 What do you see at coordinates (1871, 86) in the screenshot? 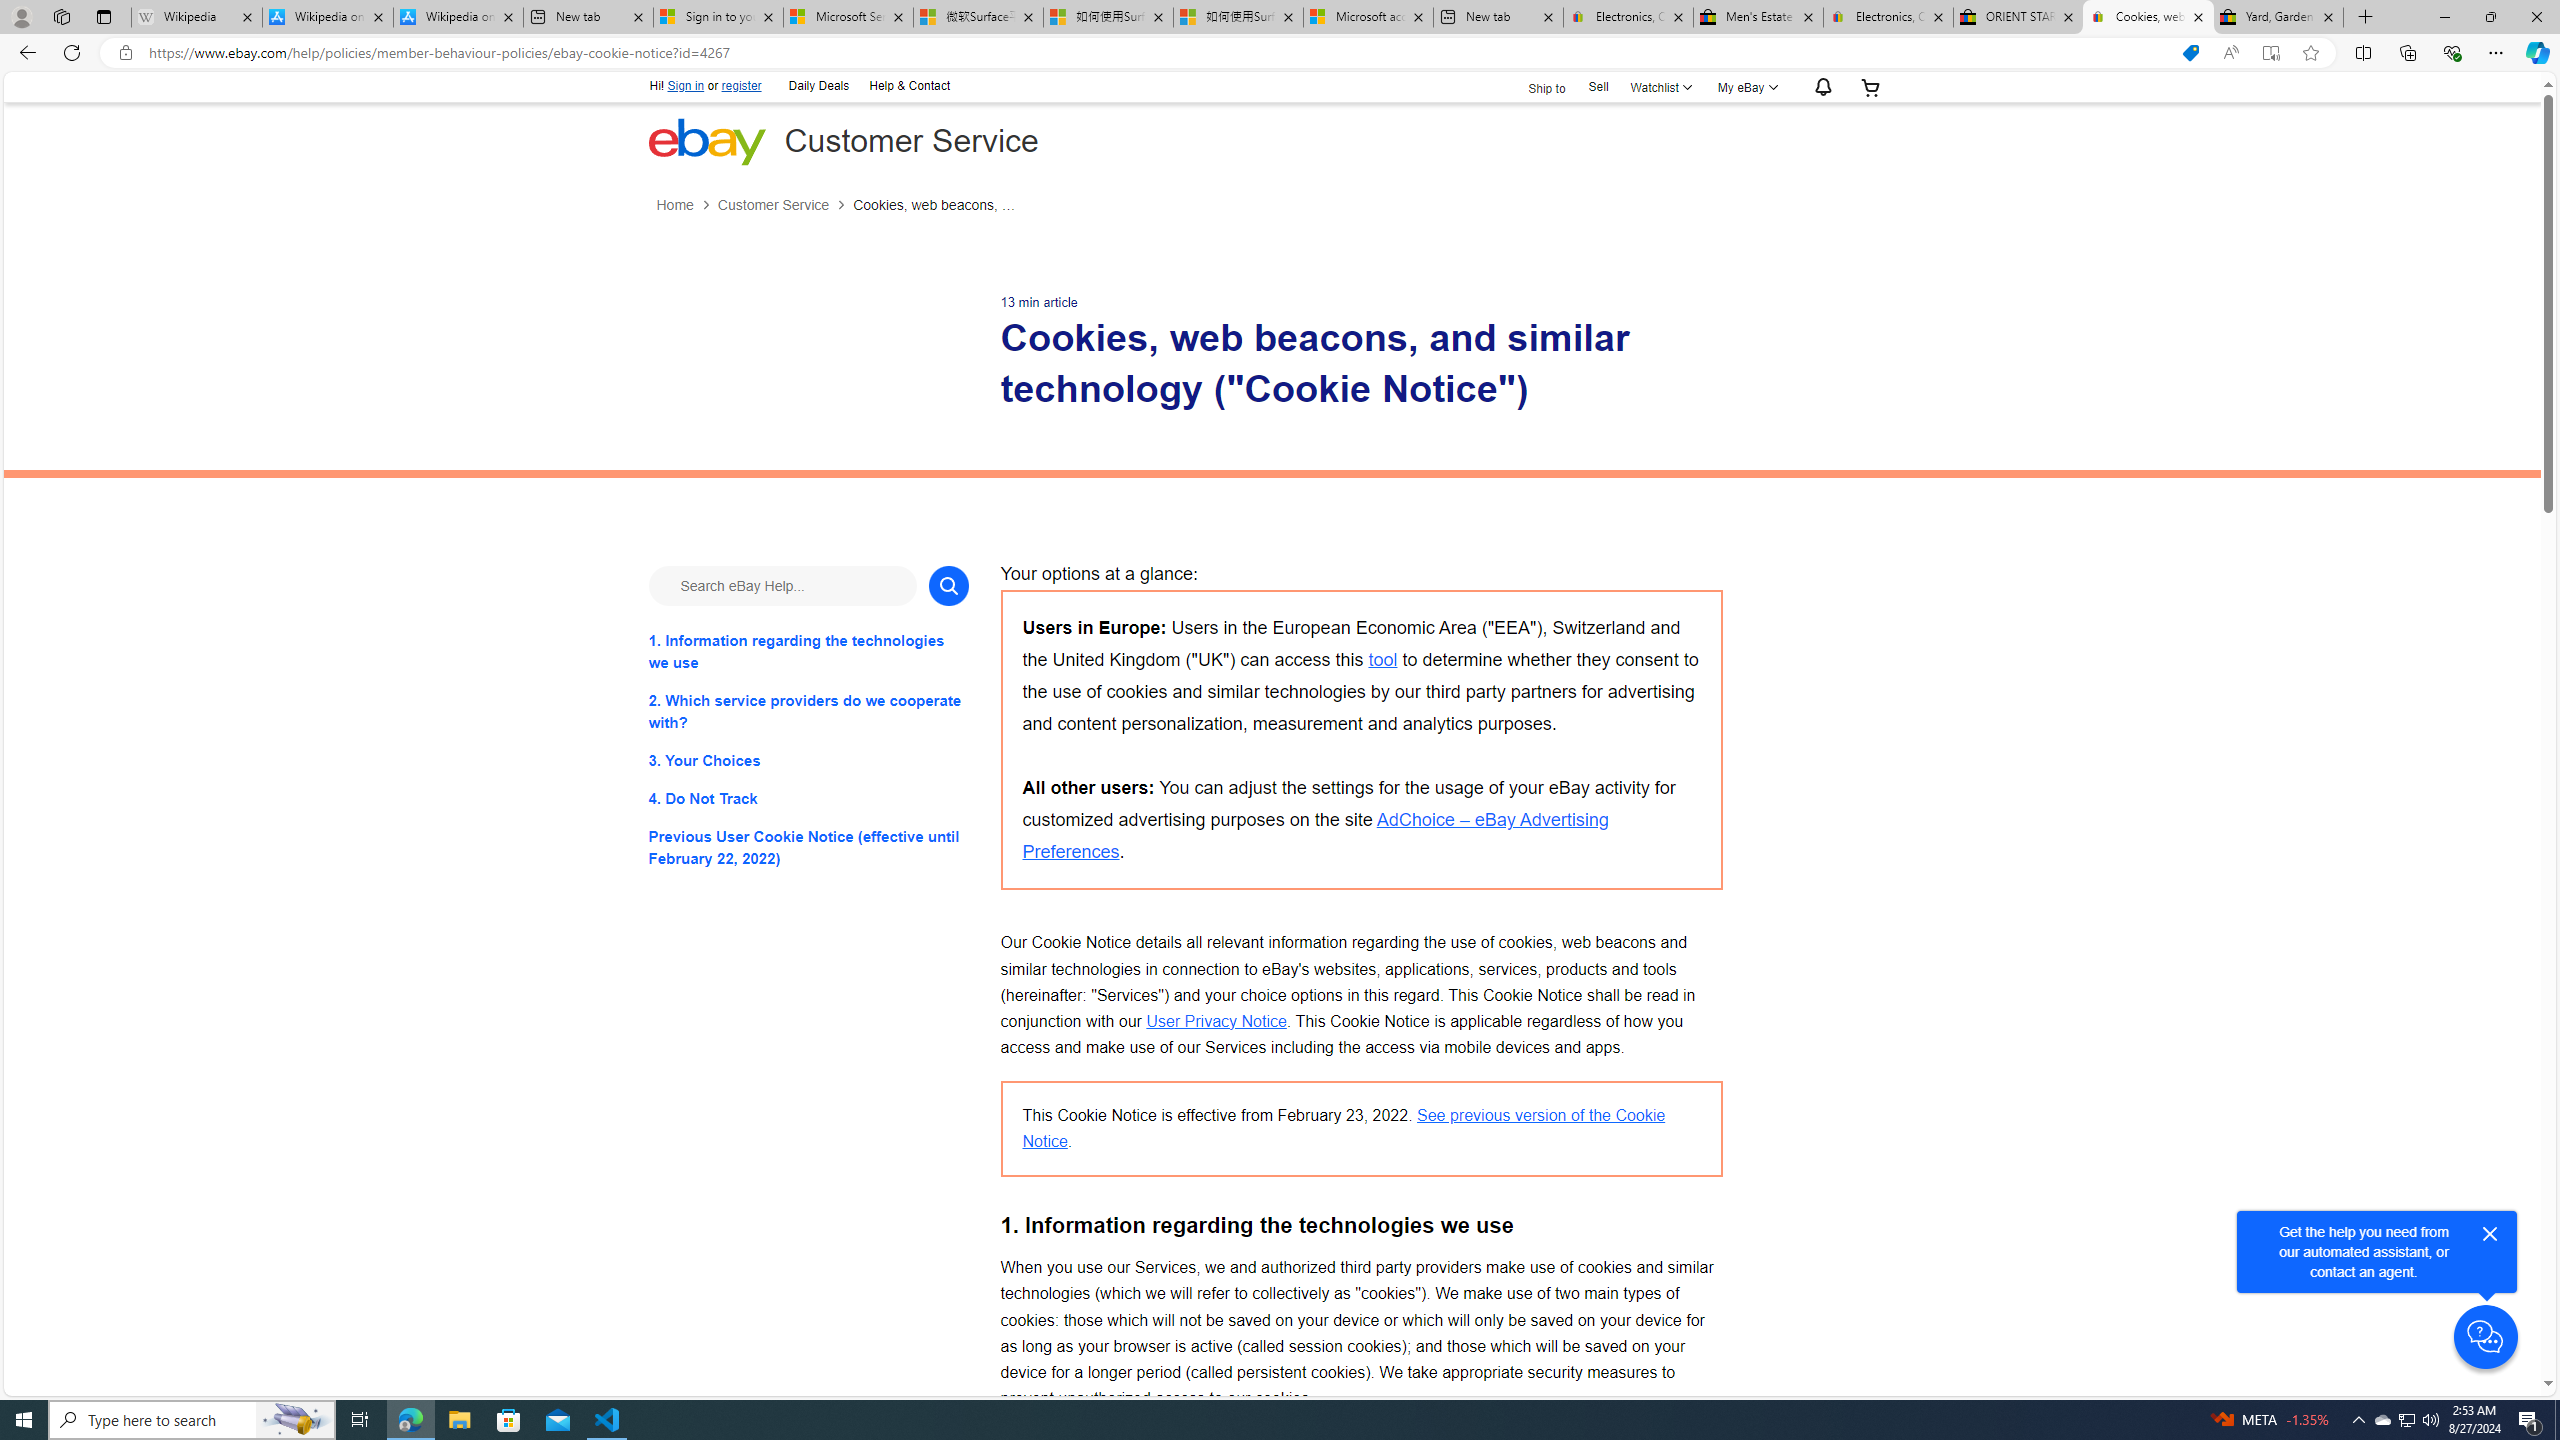
I see `Your shopping cart` at bounding box center [1871, 86].